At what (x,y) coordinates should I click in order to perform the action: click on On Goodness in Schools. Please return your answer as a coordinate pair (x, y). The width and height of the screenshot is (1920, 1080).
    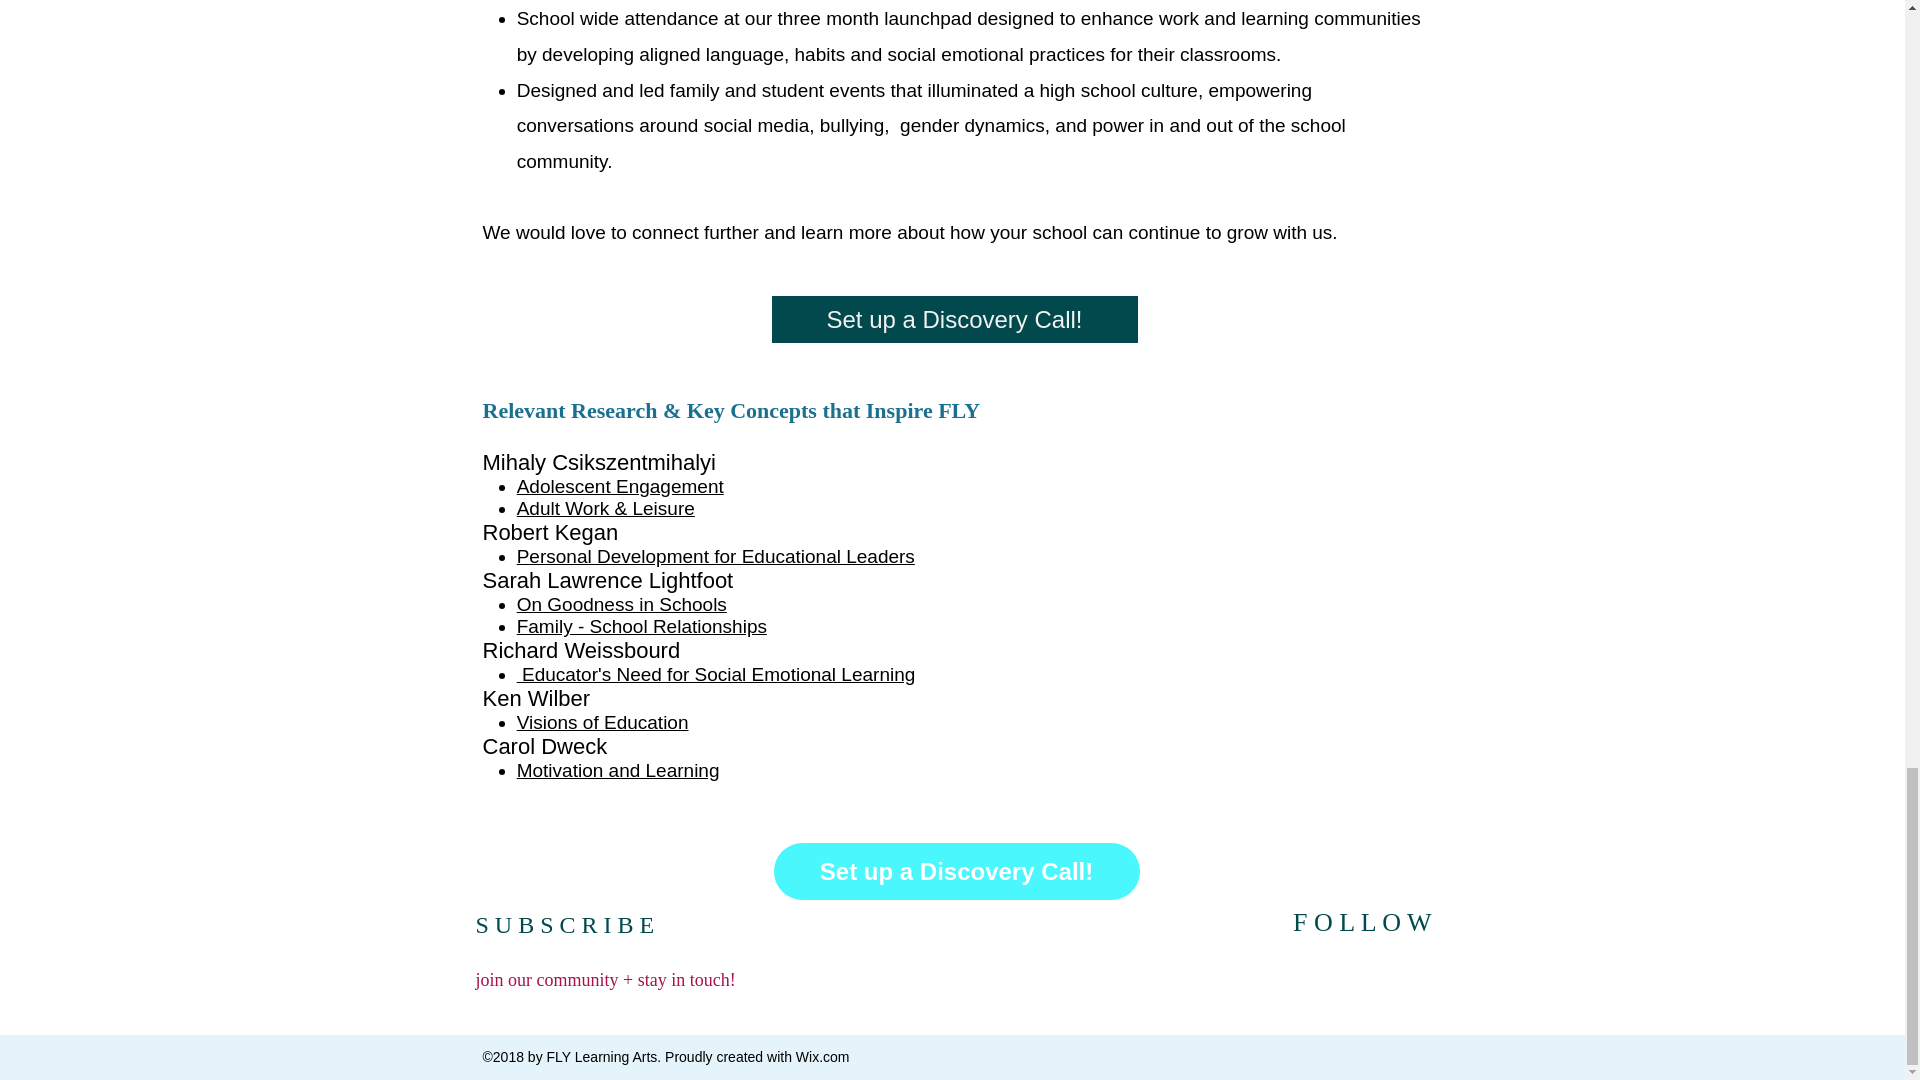
    Looking at the image, I should click on (622, 604).